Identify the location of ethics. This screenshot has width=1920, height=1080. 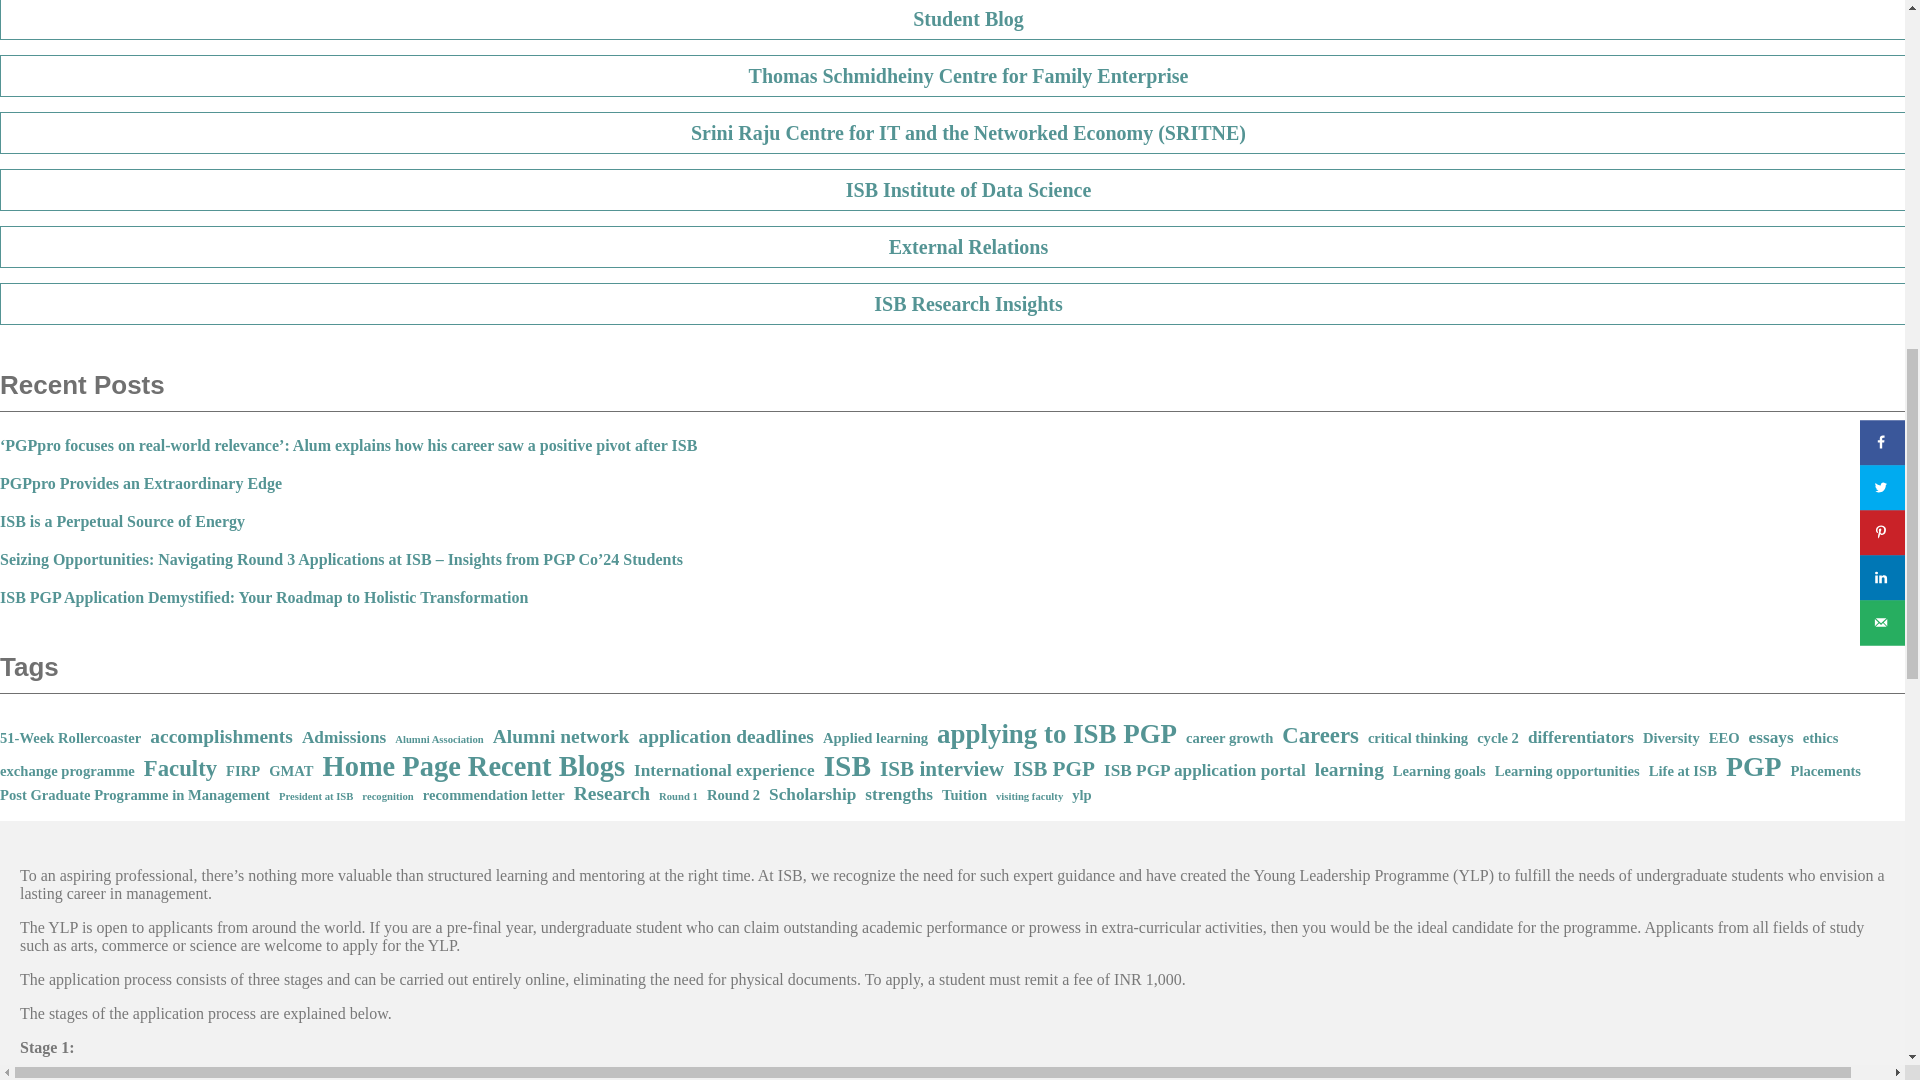
(1820, 738).